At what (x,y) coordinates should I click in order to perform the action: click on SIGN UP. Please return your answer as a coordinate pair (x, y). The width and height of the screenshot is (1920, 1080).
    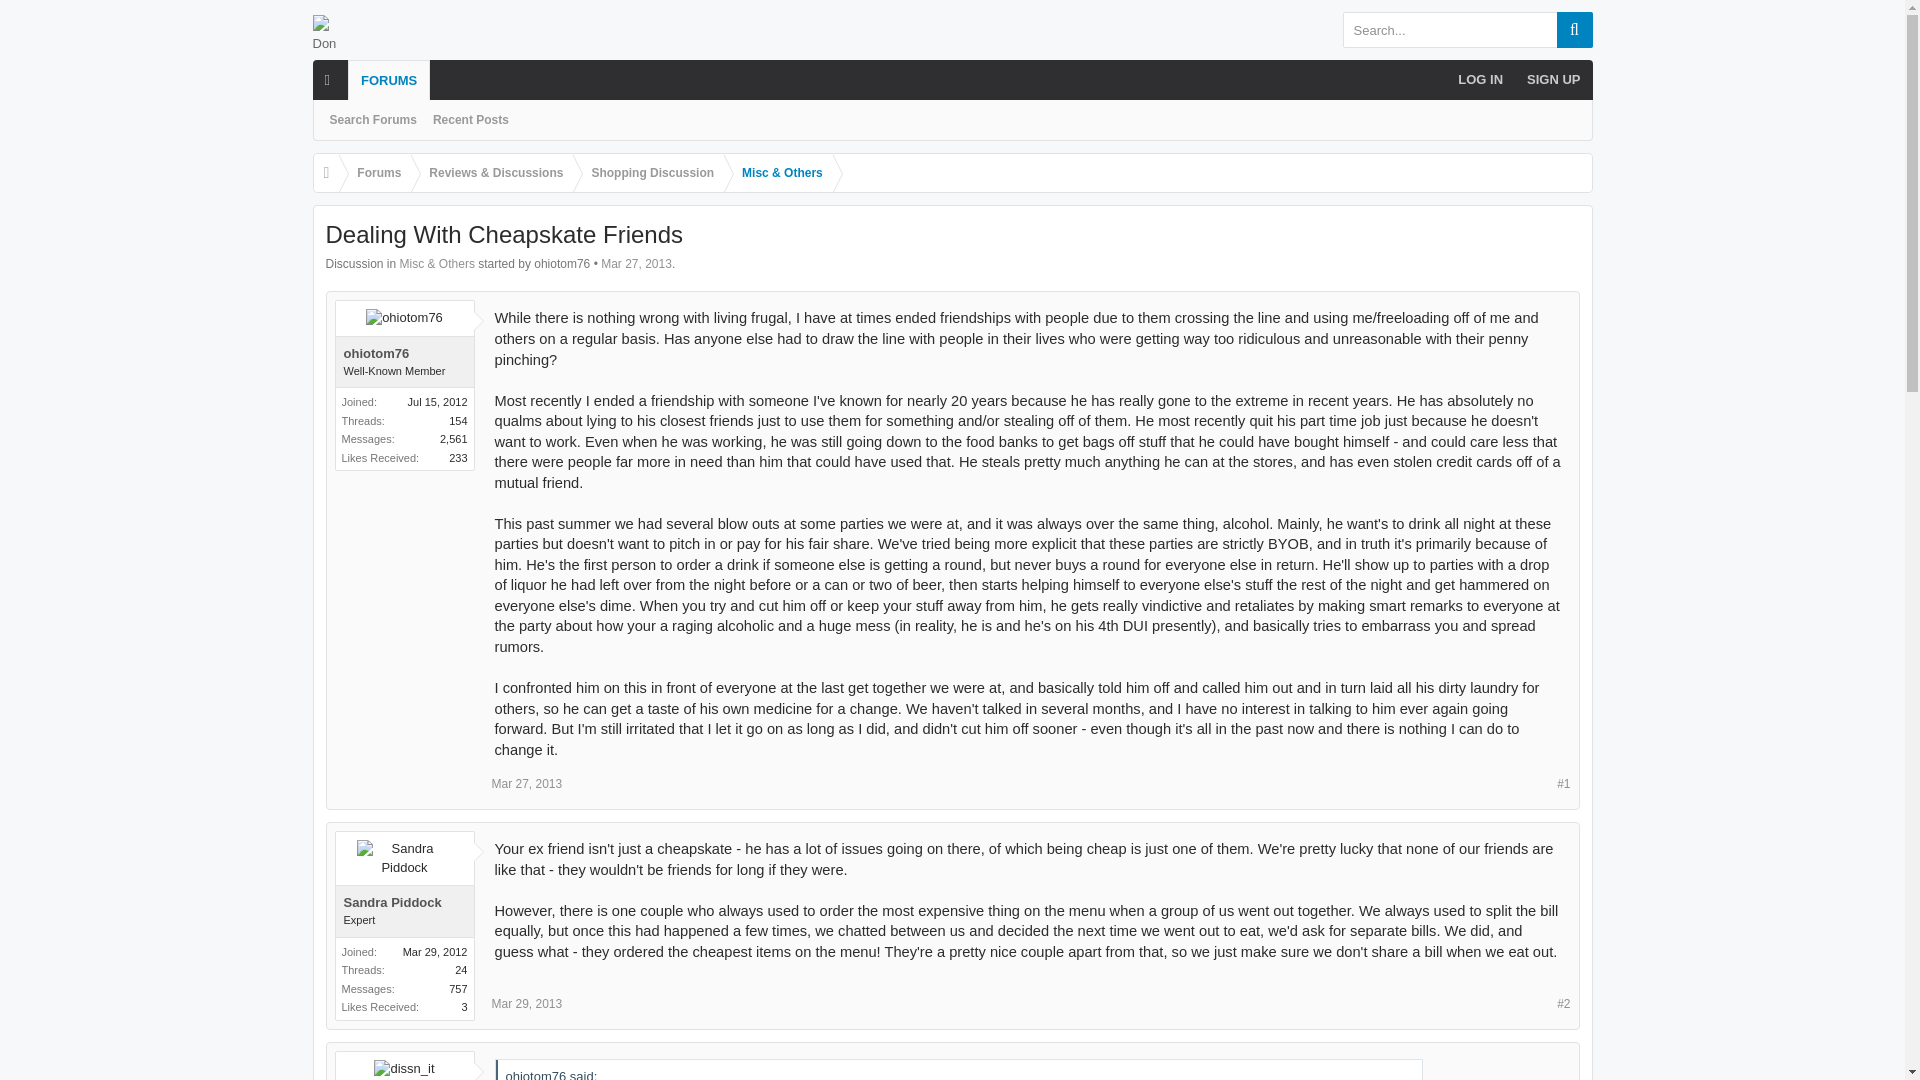
    Looking at the image, I should click on (1552, 80).